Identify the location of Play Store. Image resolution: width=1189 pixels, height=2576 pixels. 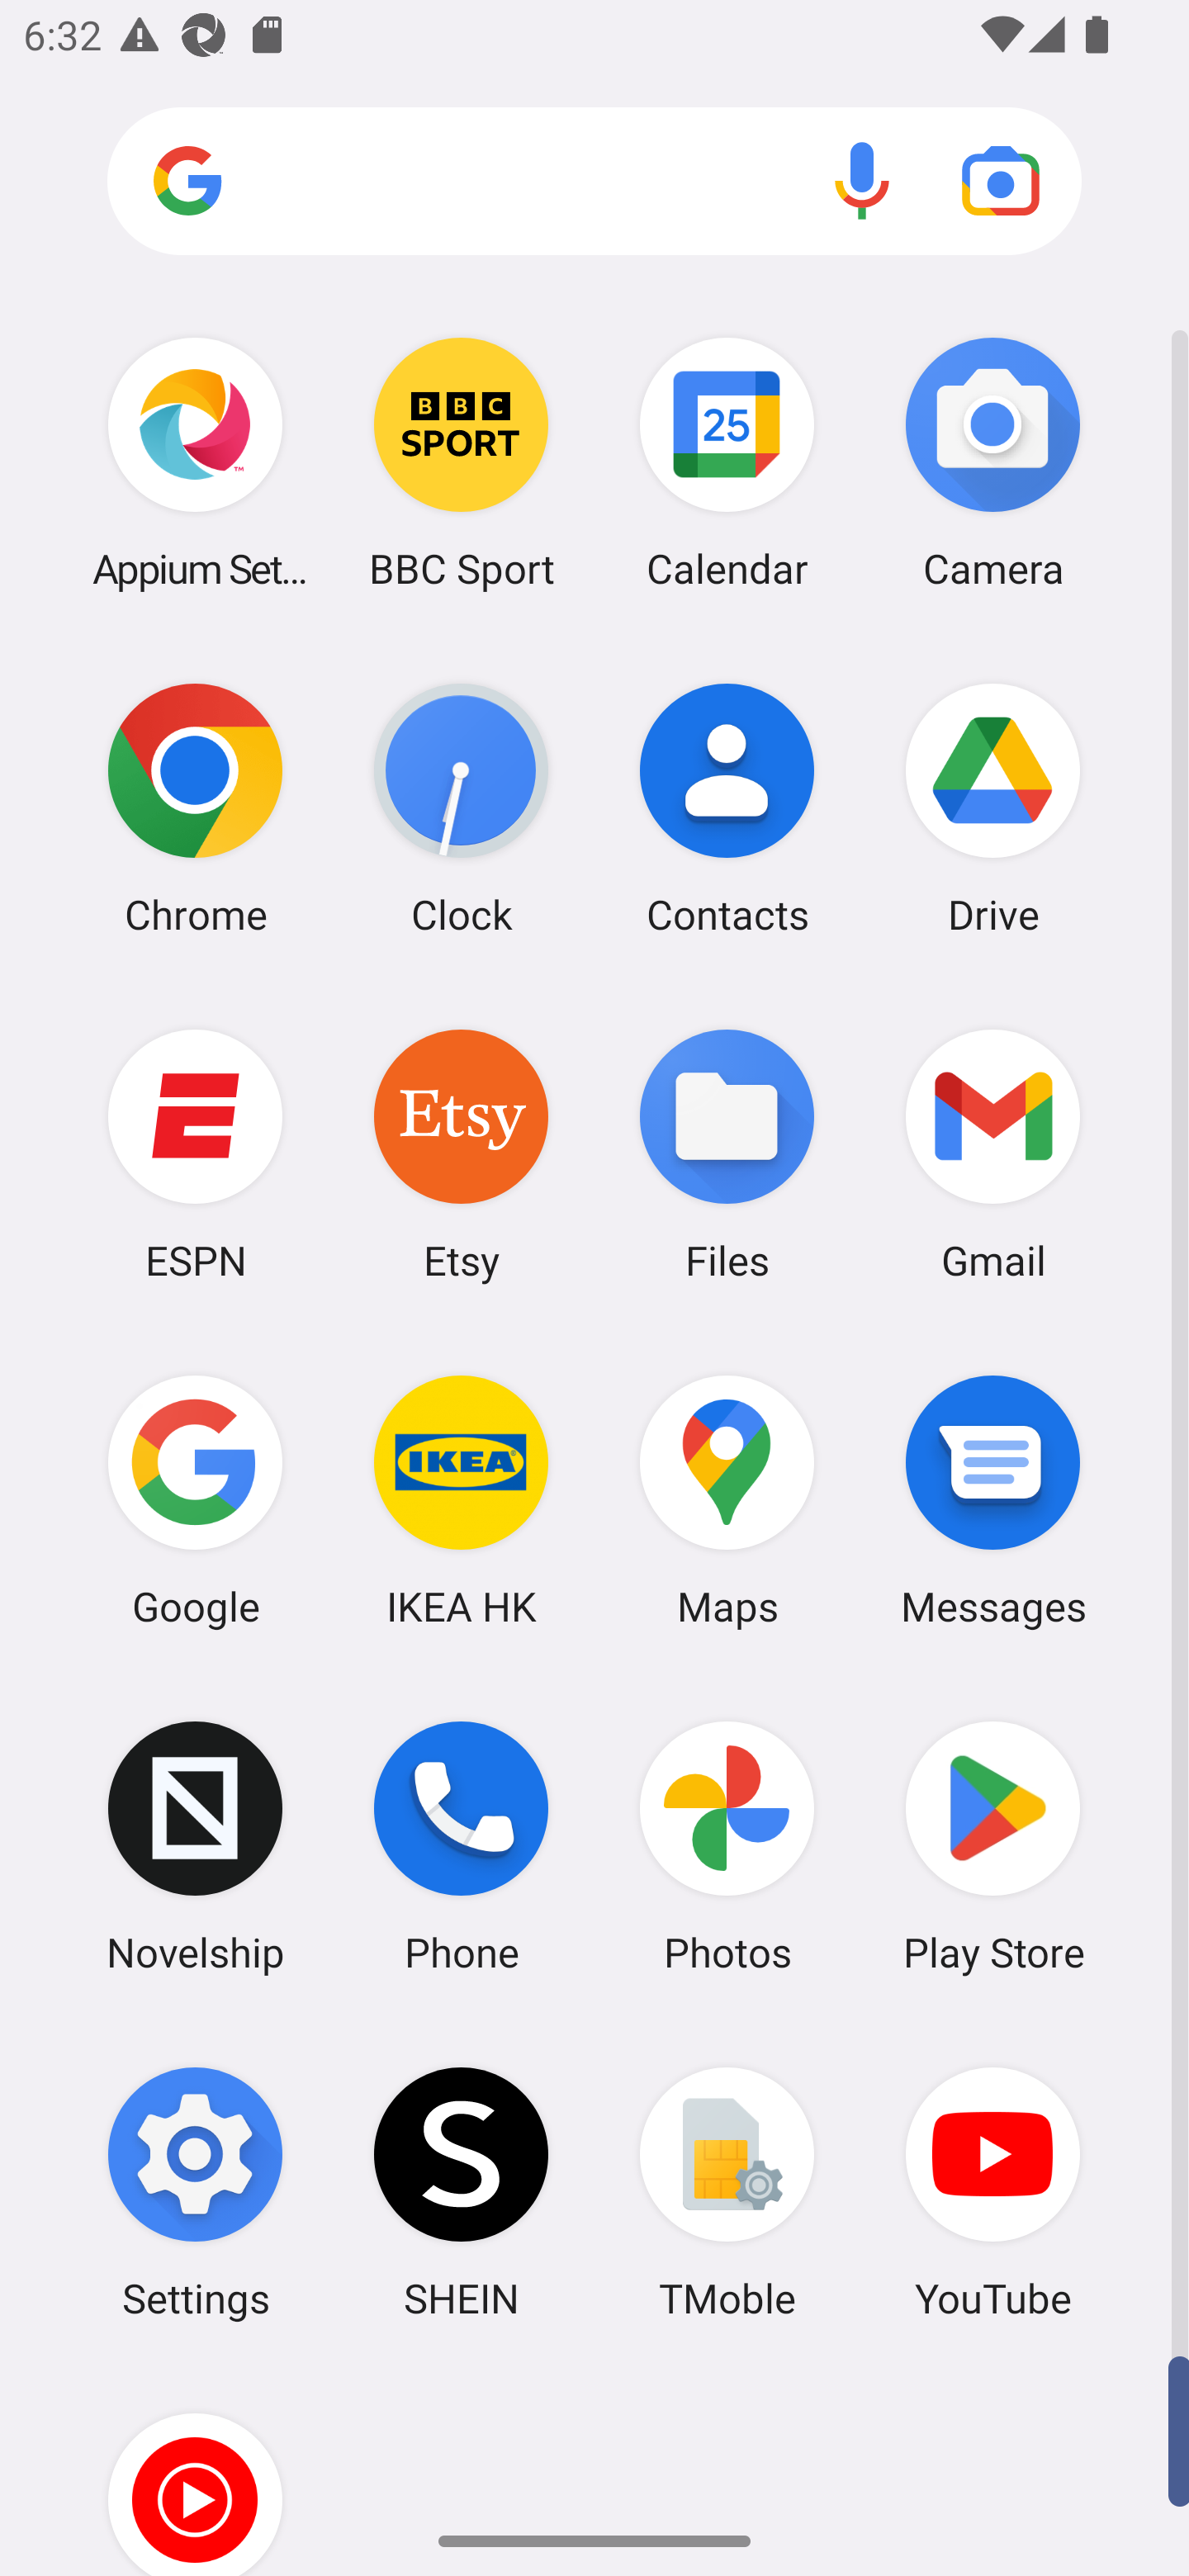
(992, 1847).